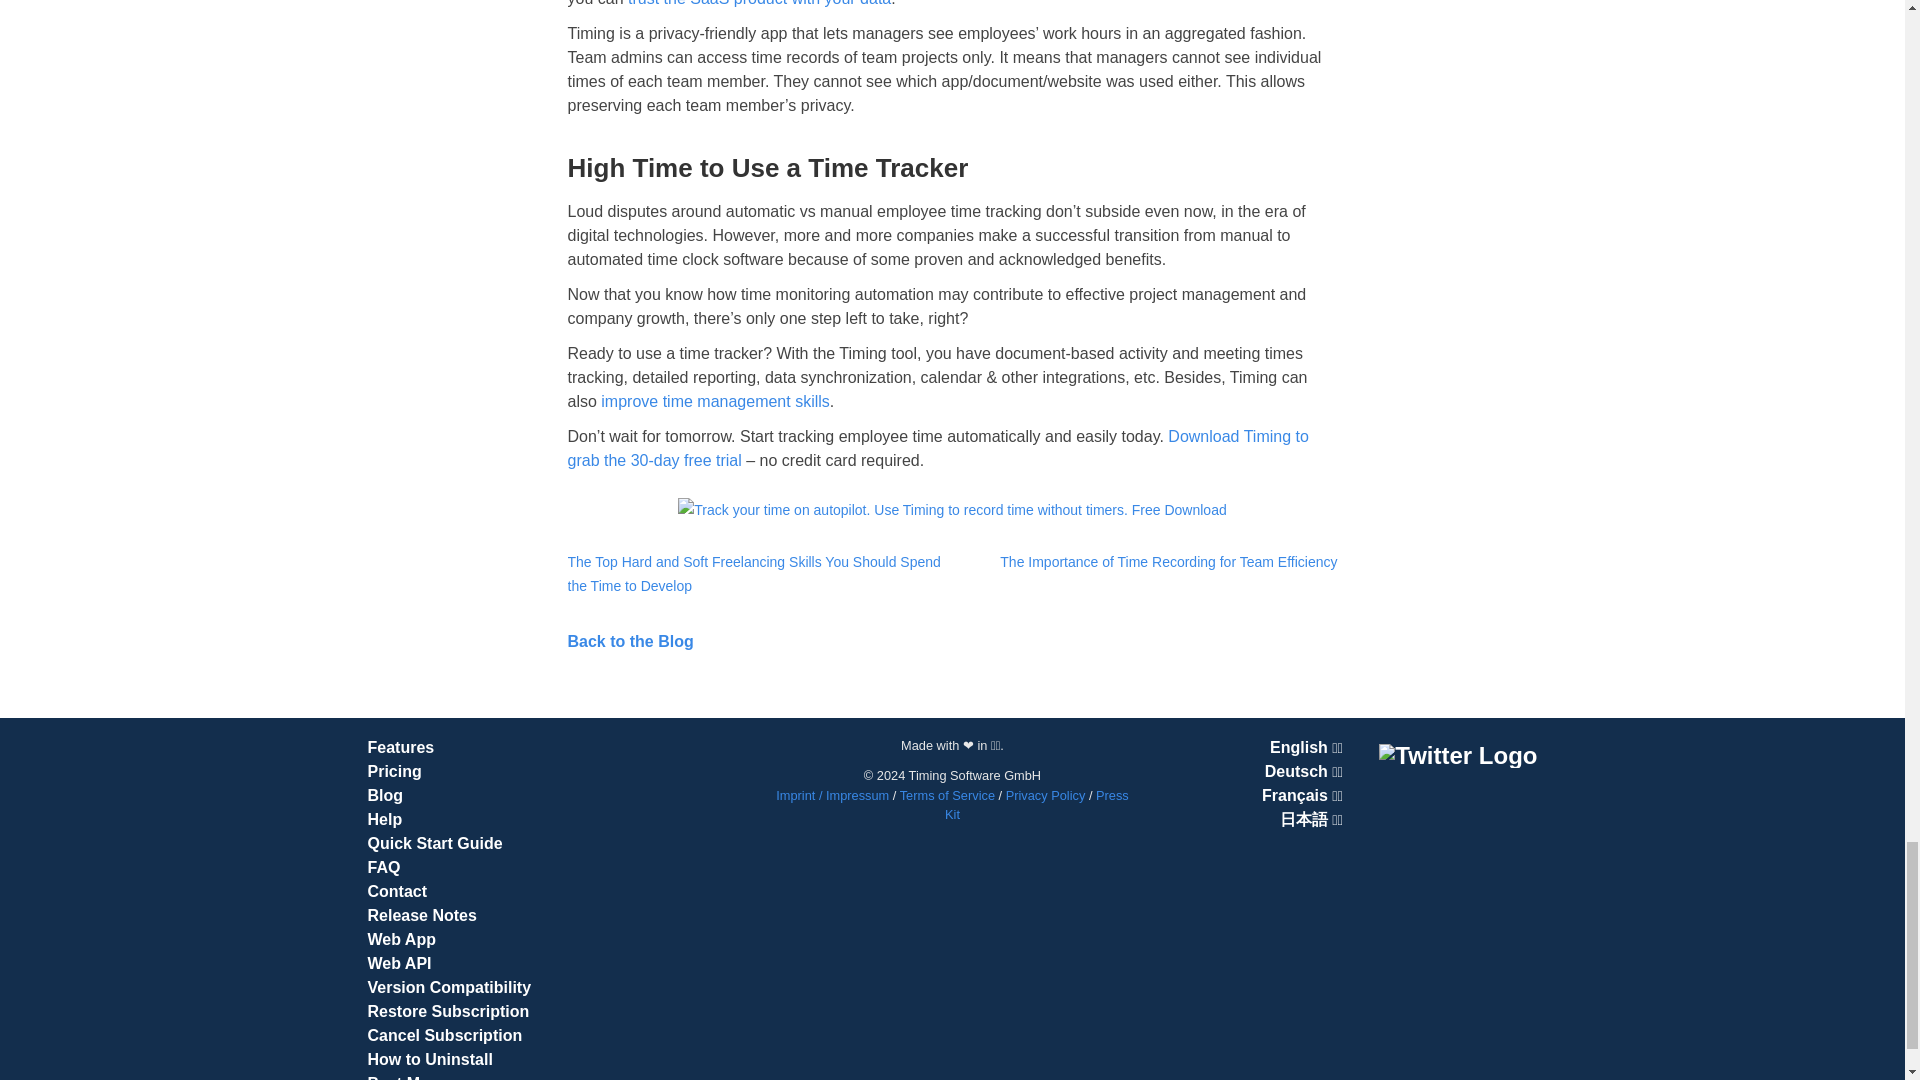  Describe the element at coordinates (758, 3) in the screenshot. I see `trust the SaaS product with your data` at that location.